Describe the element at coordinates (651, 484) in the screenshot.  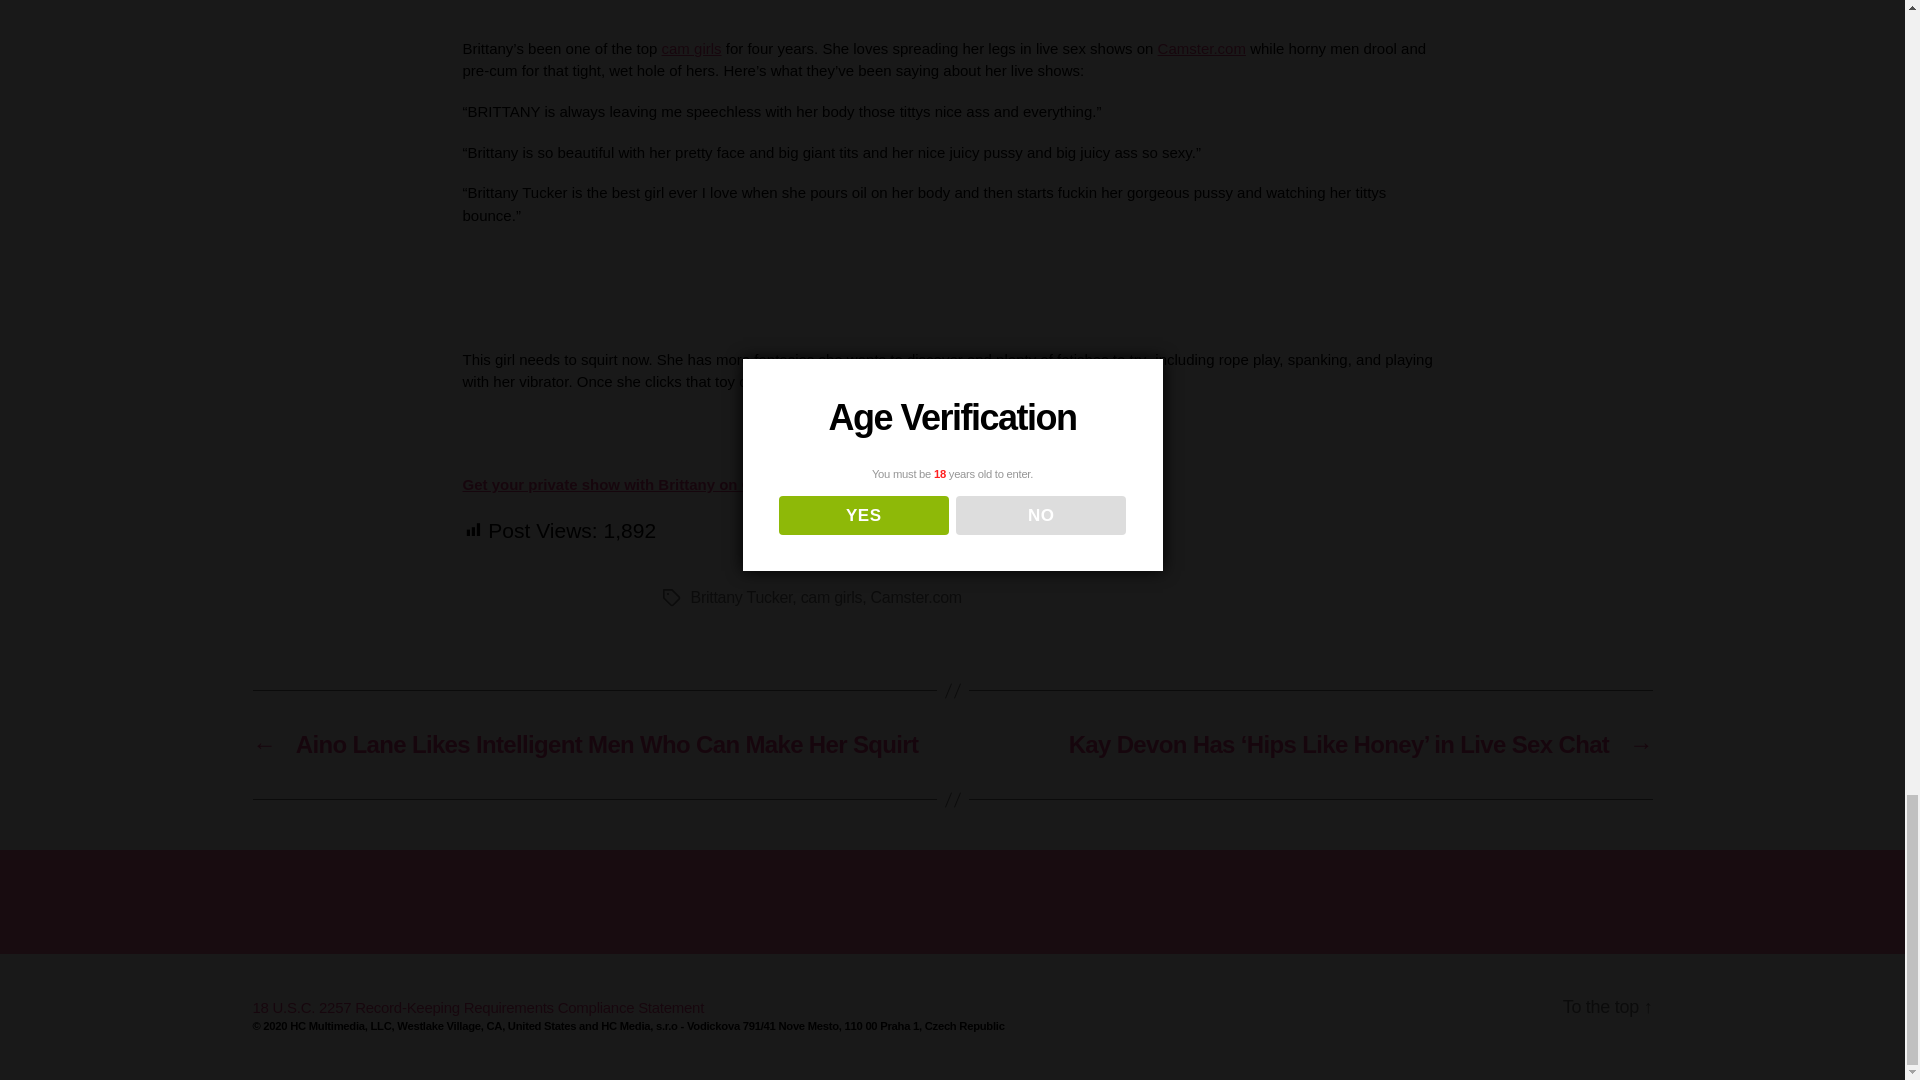
I see `Get your private show with Brittany on Camster.com!` at that location.